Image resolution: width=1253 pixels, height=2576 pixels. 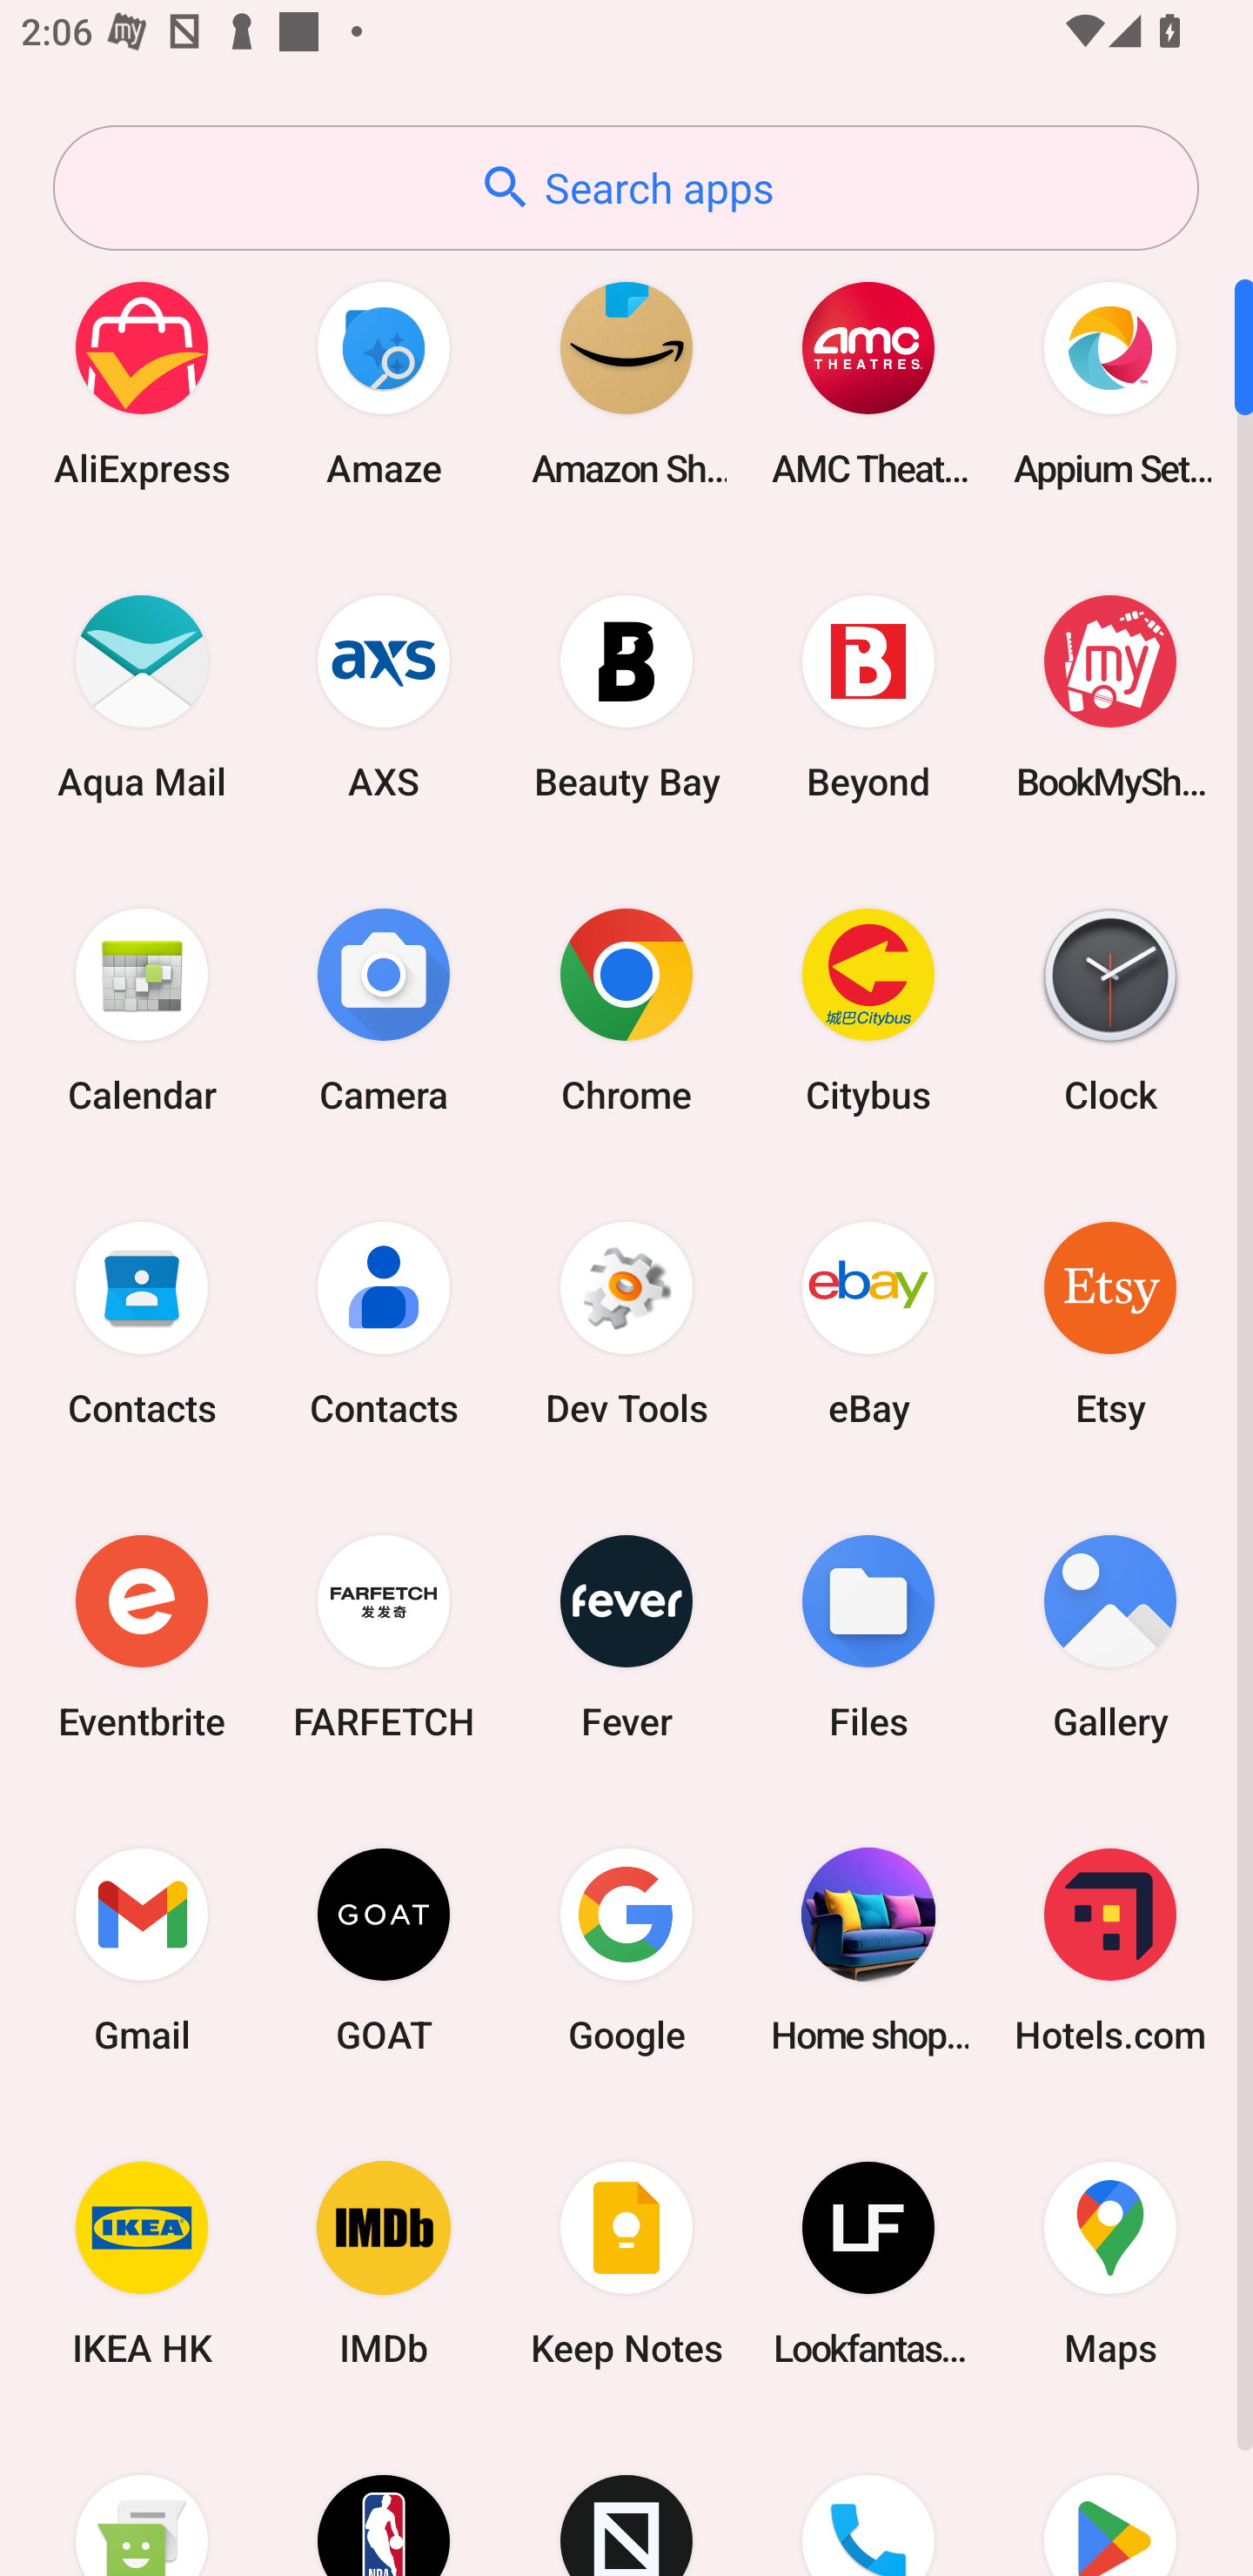 What do you see at coordinates (1110, 383) in the screenshot?
I see `Appium Settings` at bounding box center [1110, 383].